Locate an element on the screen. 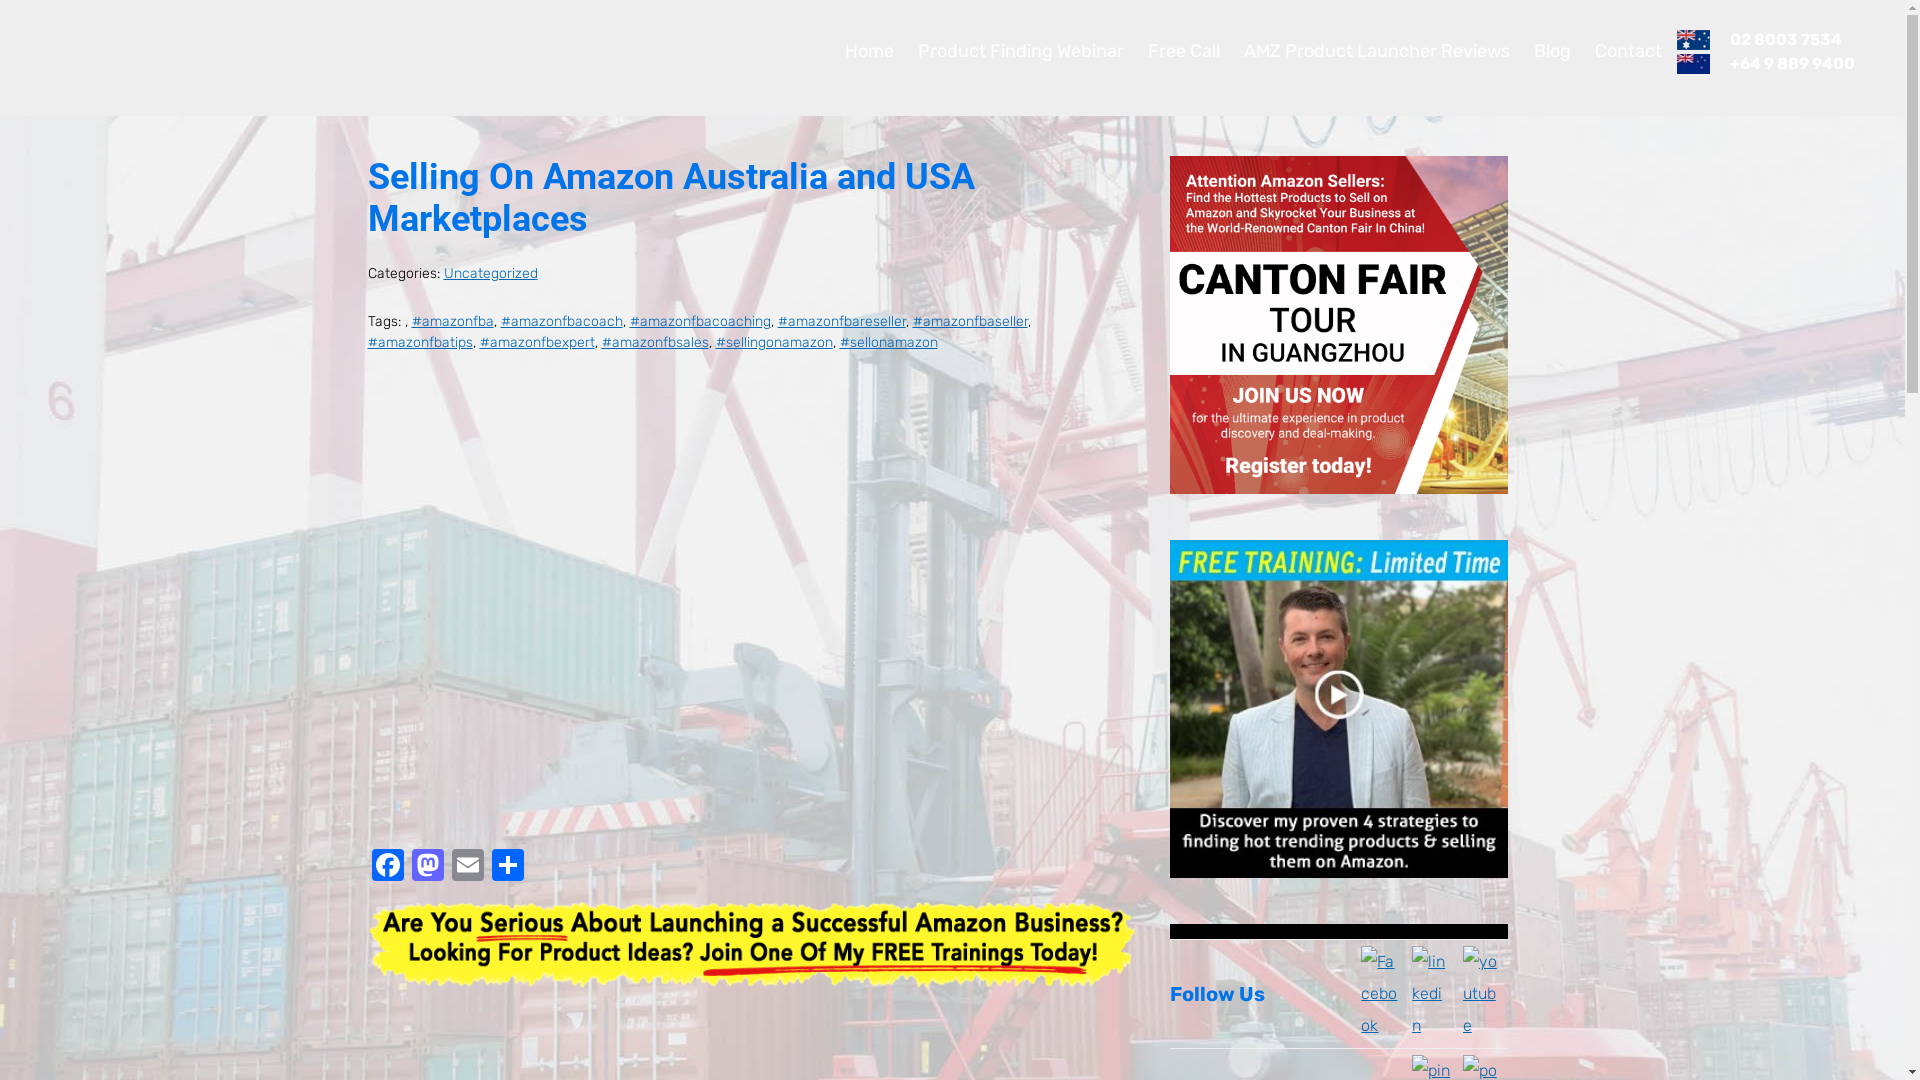  #amazonfbexpert is located at coordinates (538, 342).